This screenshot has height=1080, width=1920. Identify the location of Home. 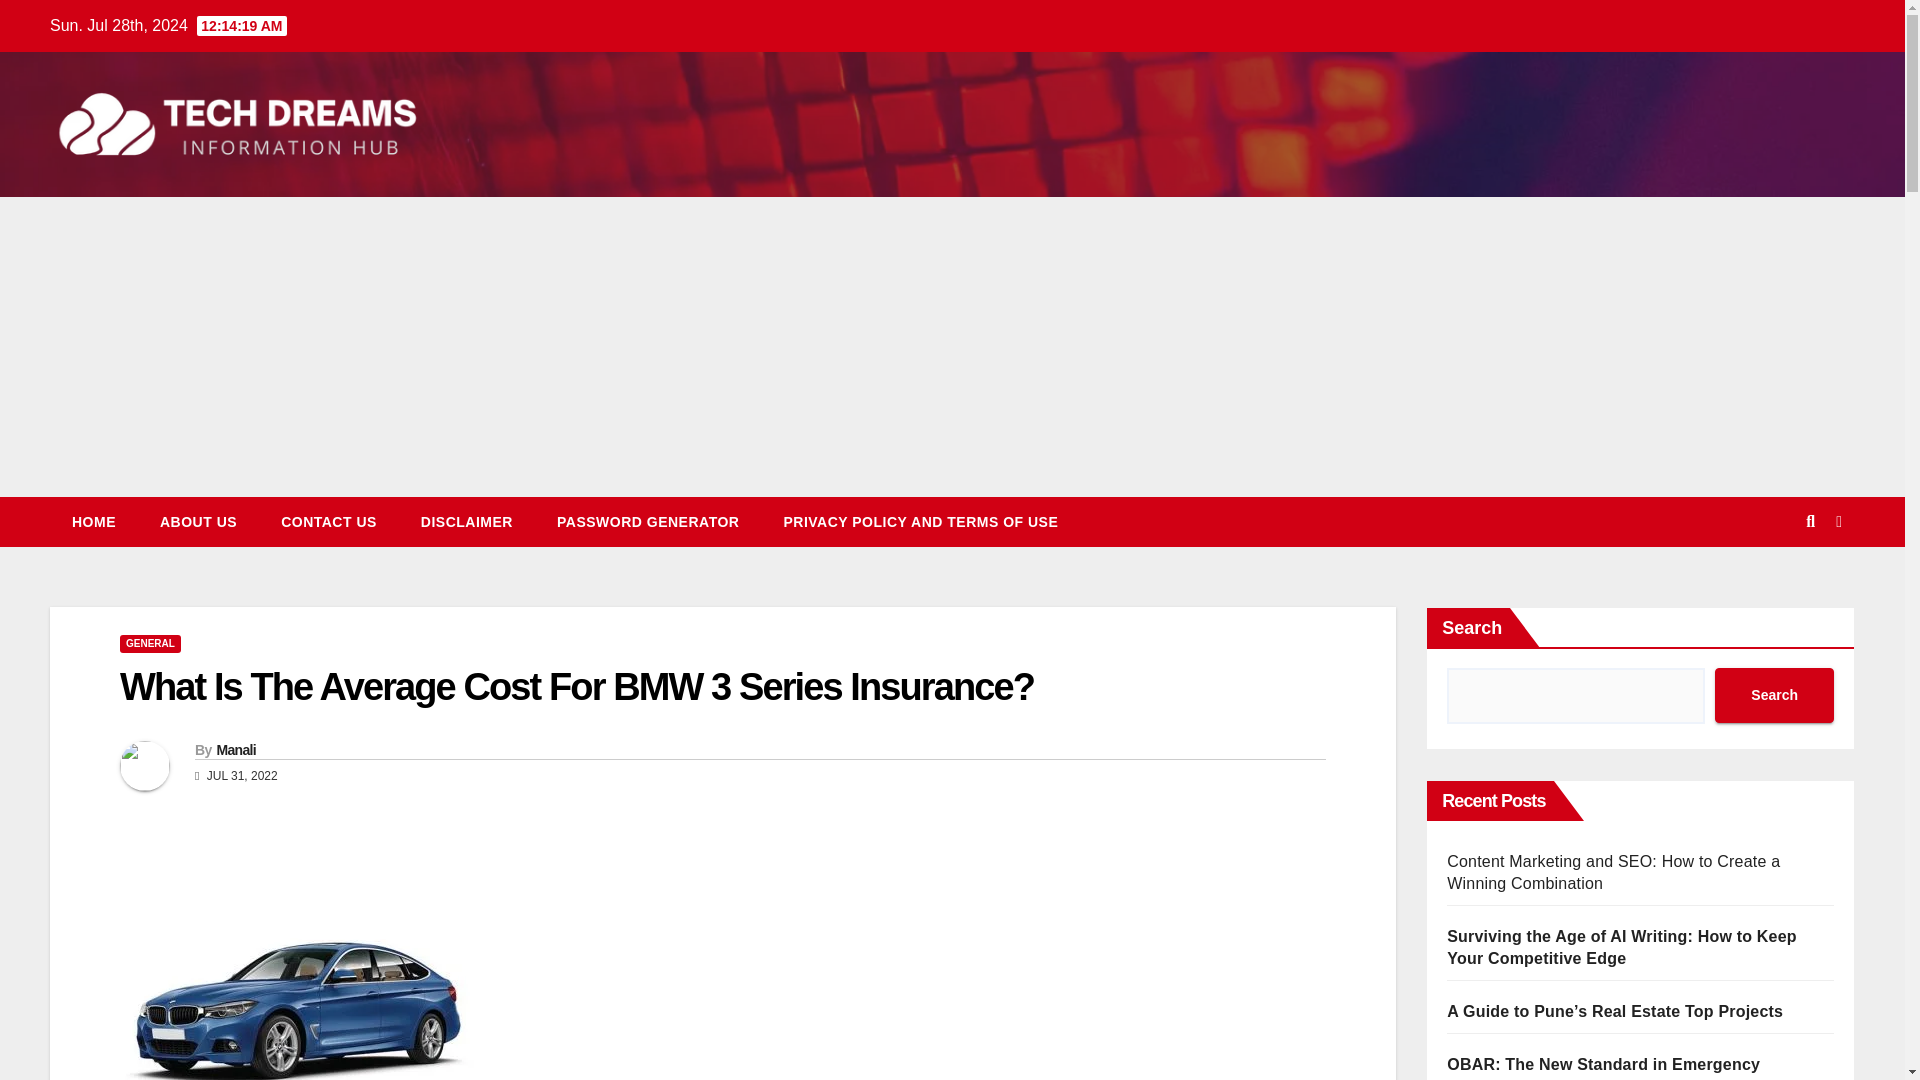
(94, 521).